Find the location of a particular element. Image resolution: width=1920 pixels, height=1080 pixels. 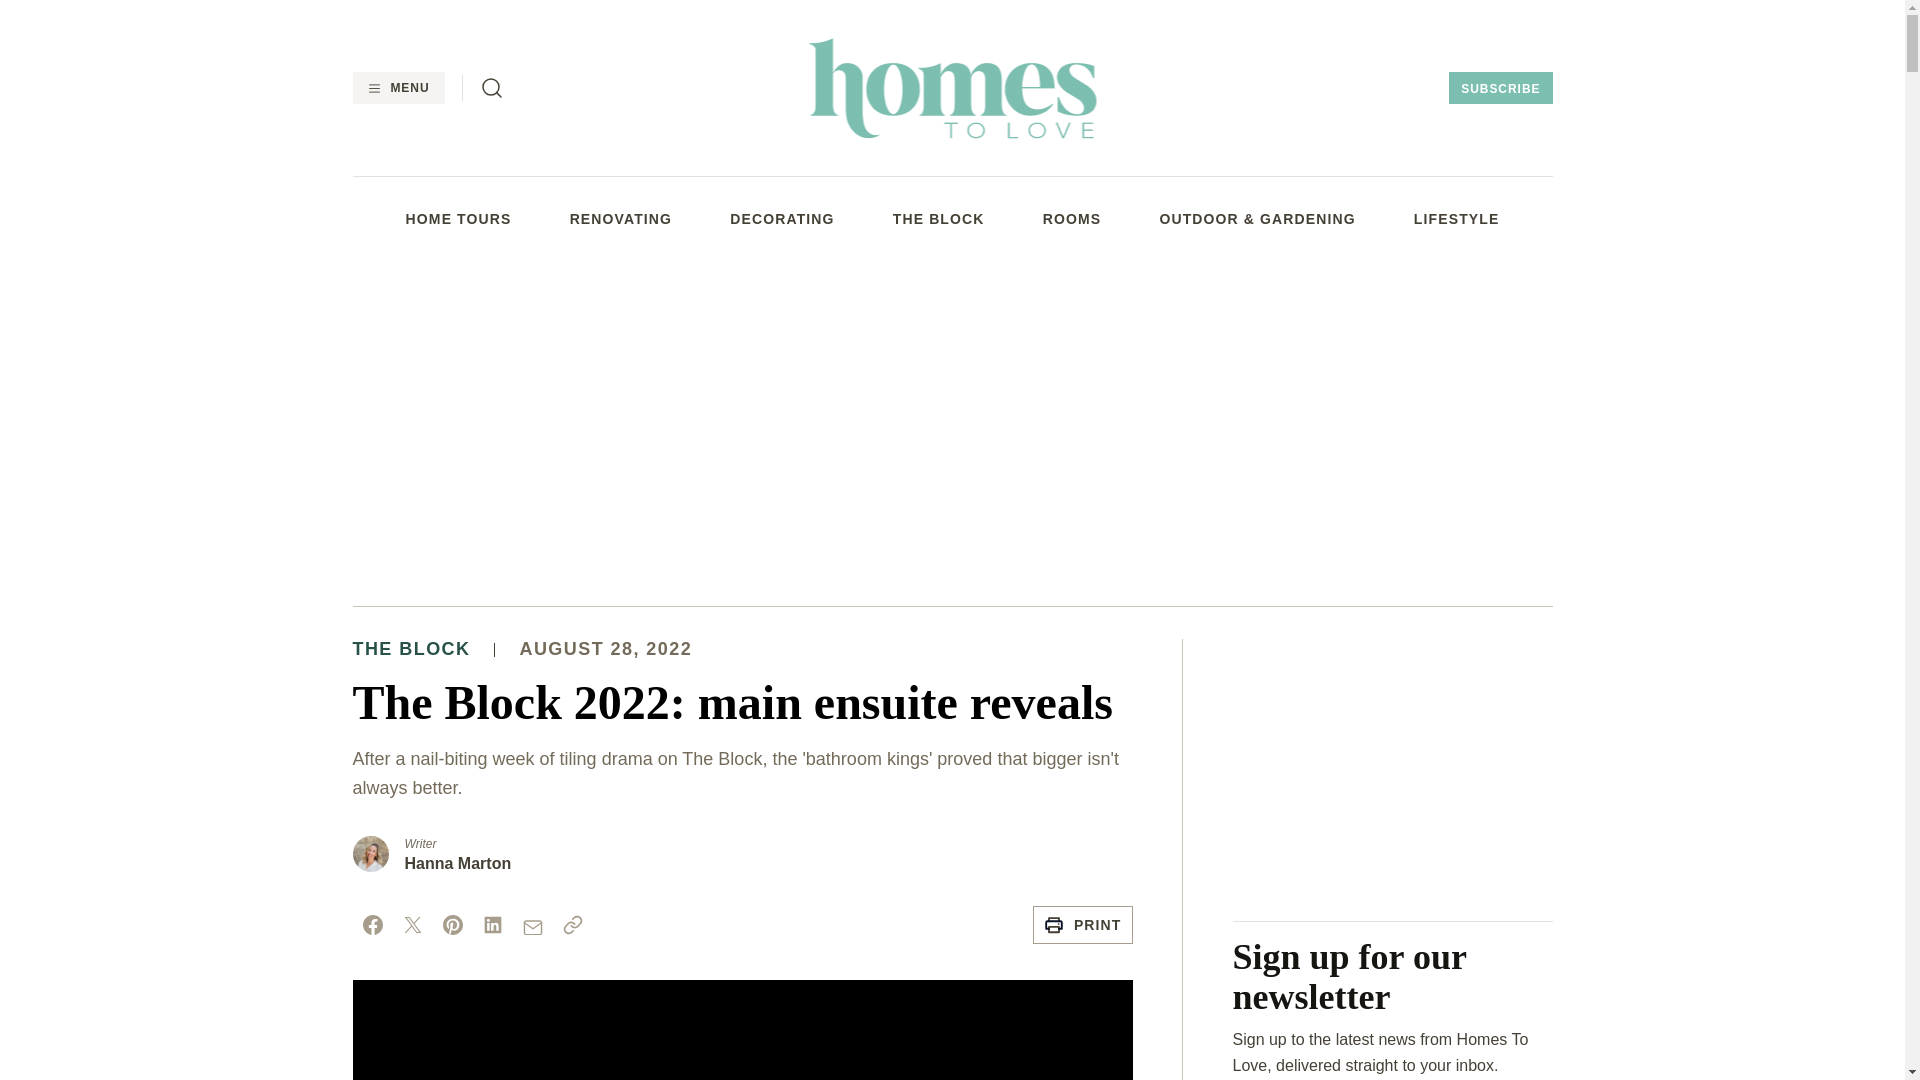

DECORATING is located at coordinates (781, 218).